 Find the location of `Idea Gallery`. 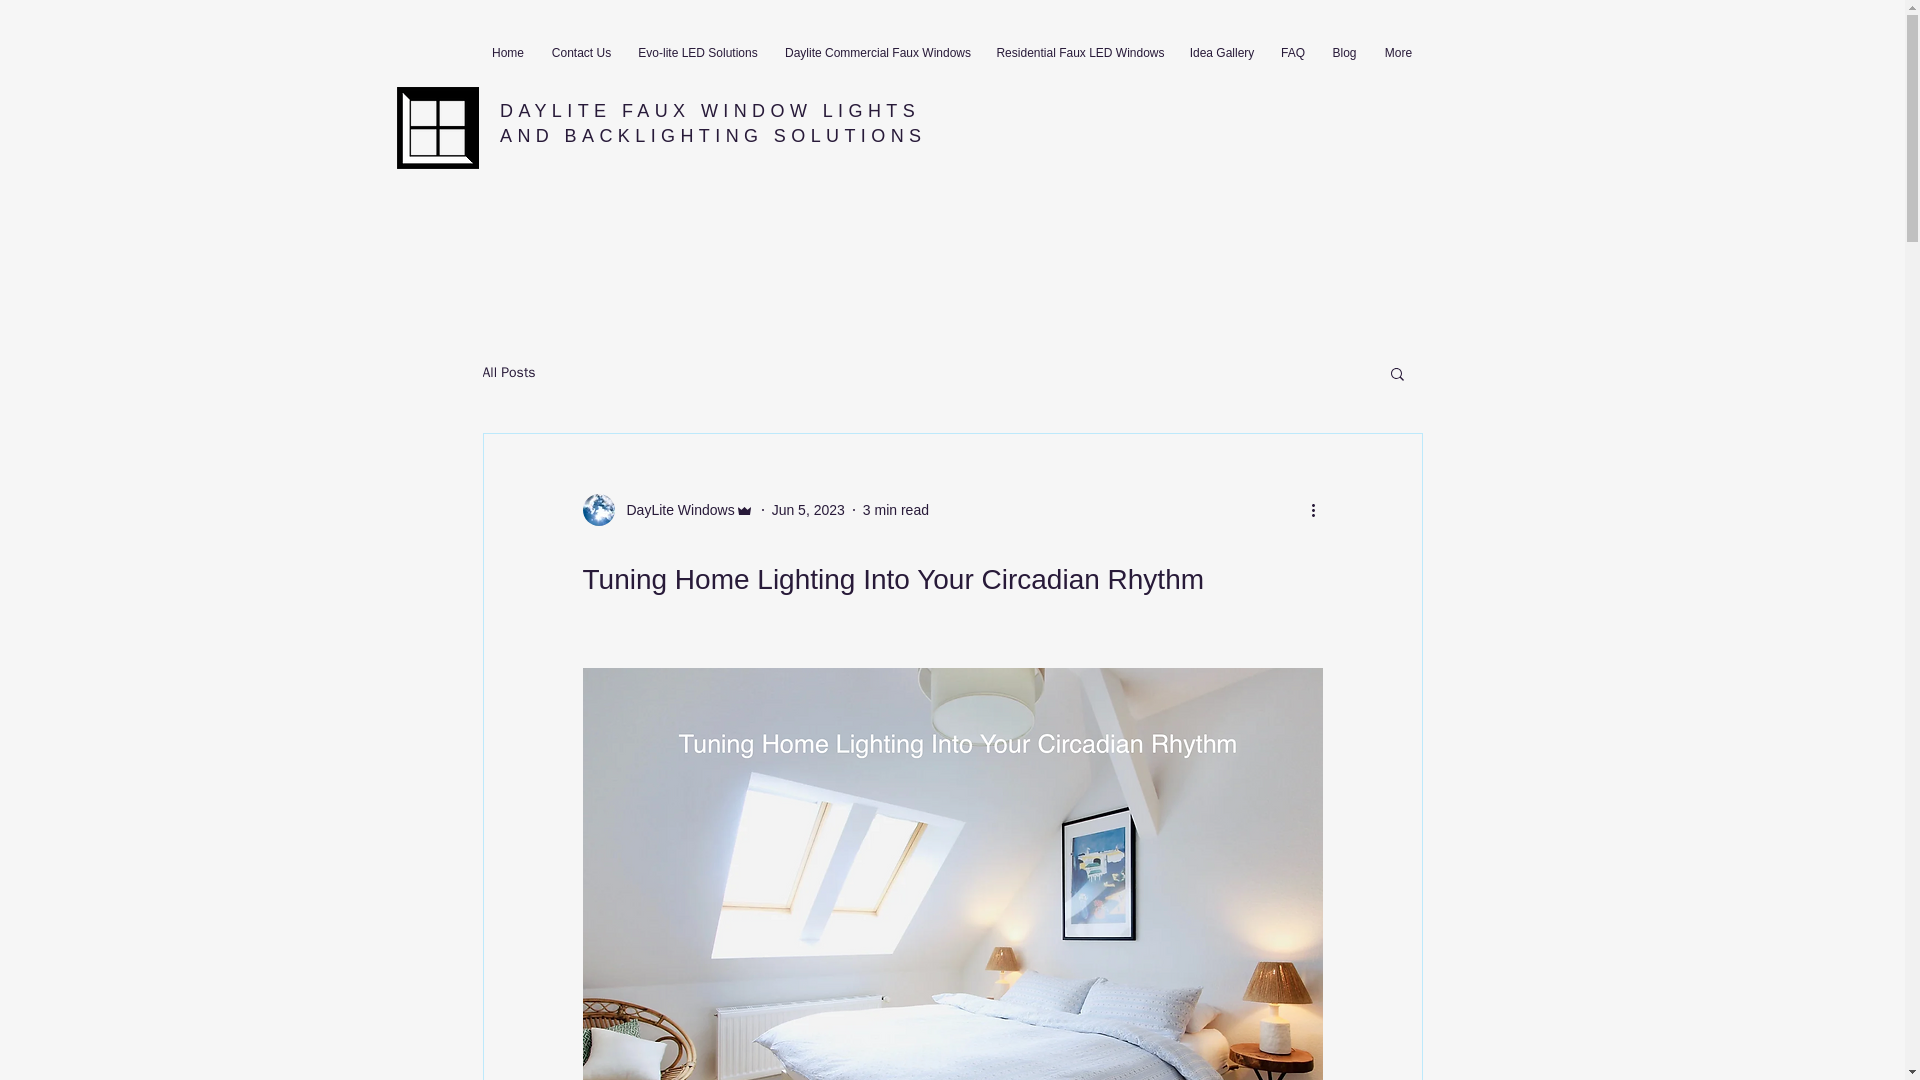

Idea Gallery is located at coordinates (1221, 53).